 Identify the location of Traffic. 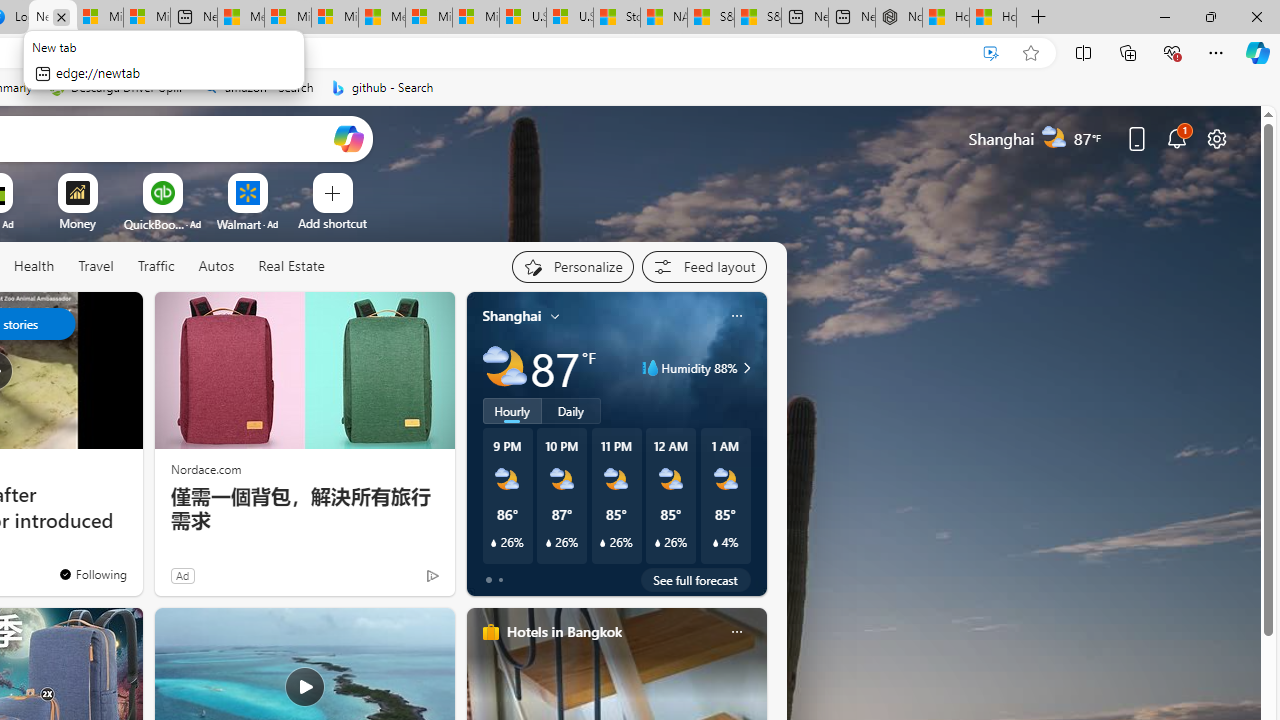
(155, 266).